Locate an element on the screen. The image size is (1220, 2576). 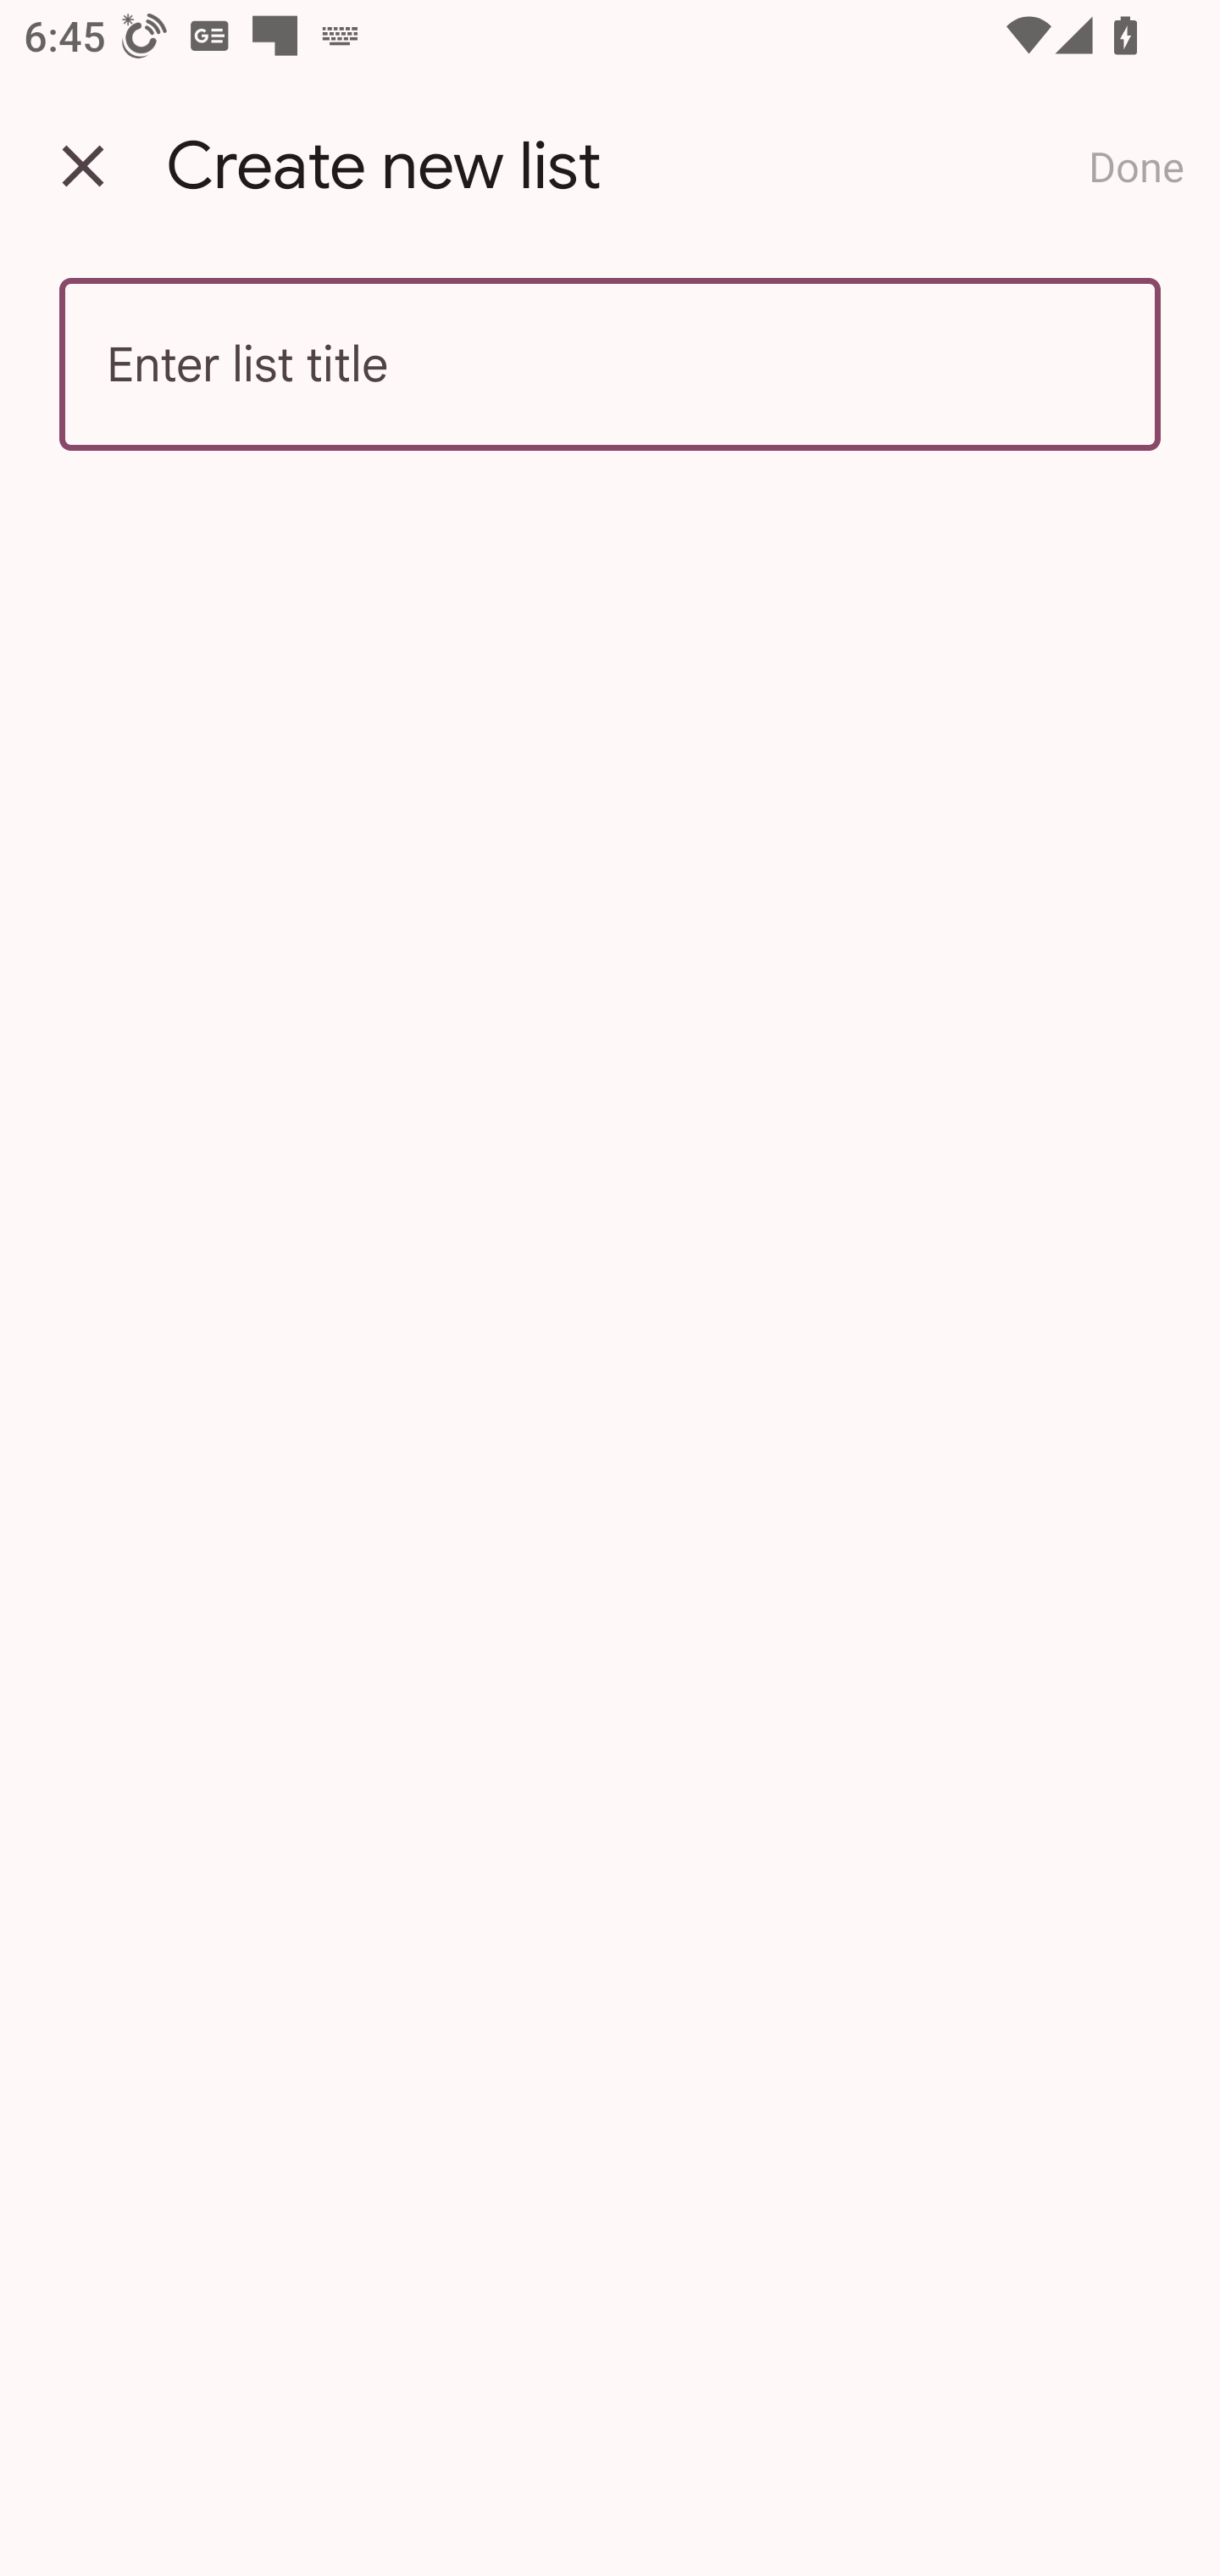
Done is located at coordinates (1136, 166).